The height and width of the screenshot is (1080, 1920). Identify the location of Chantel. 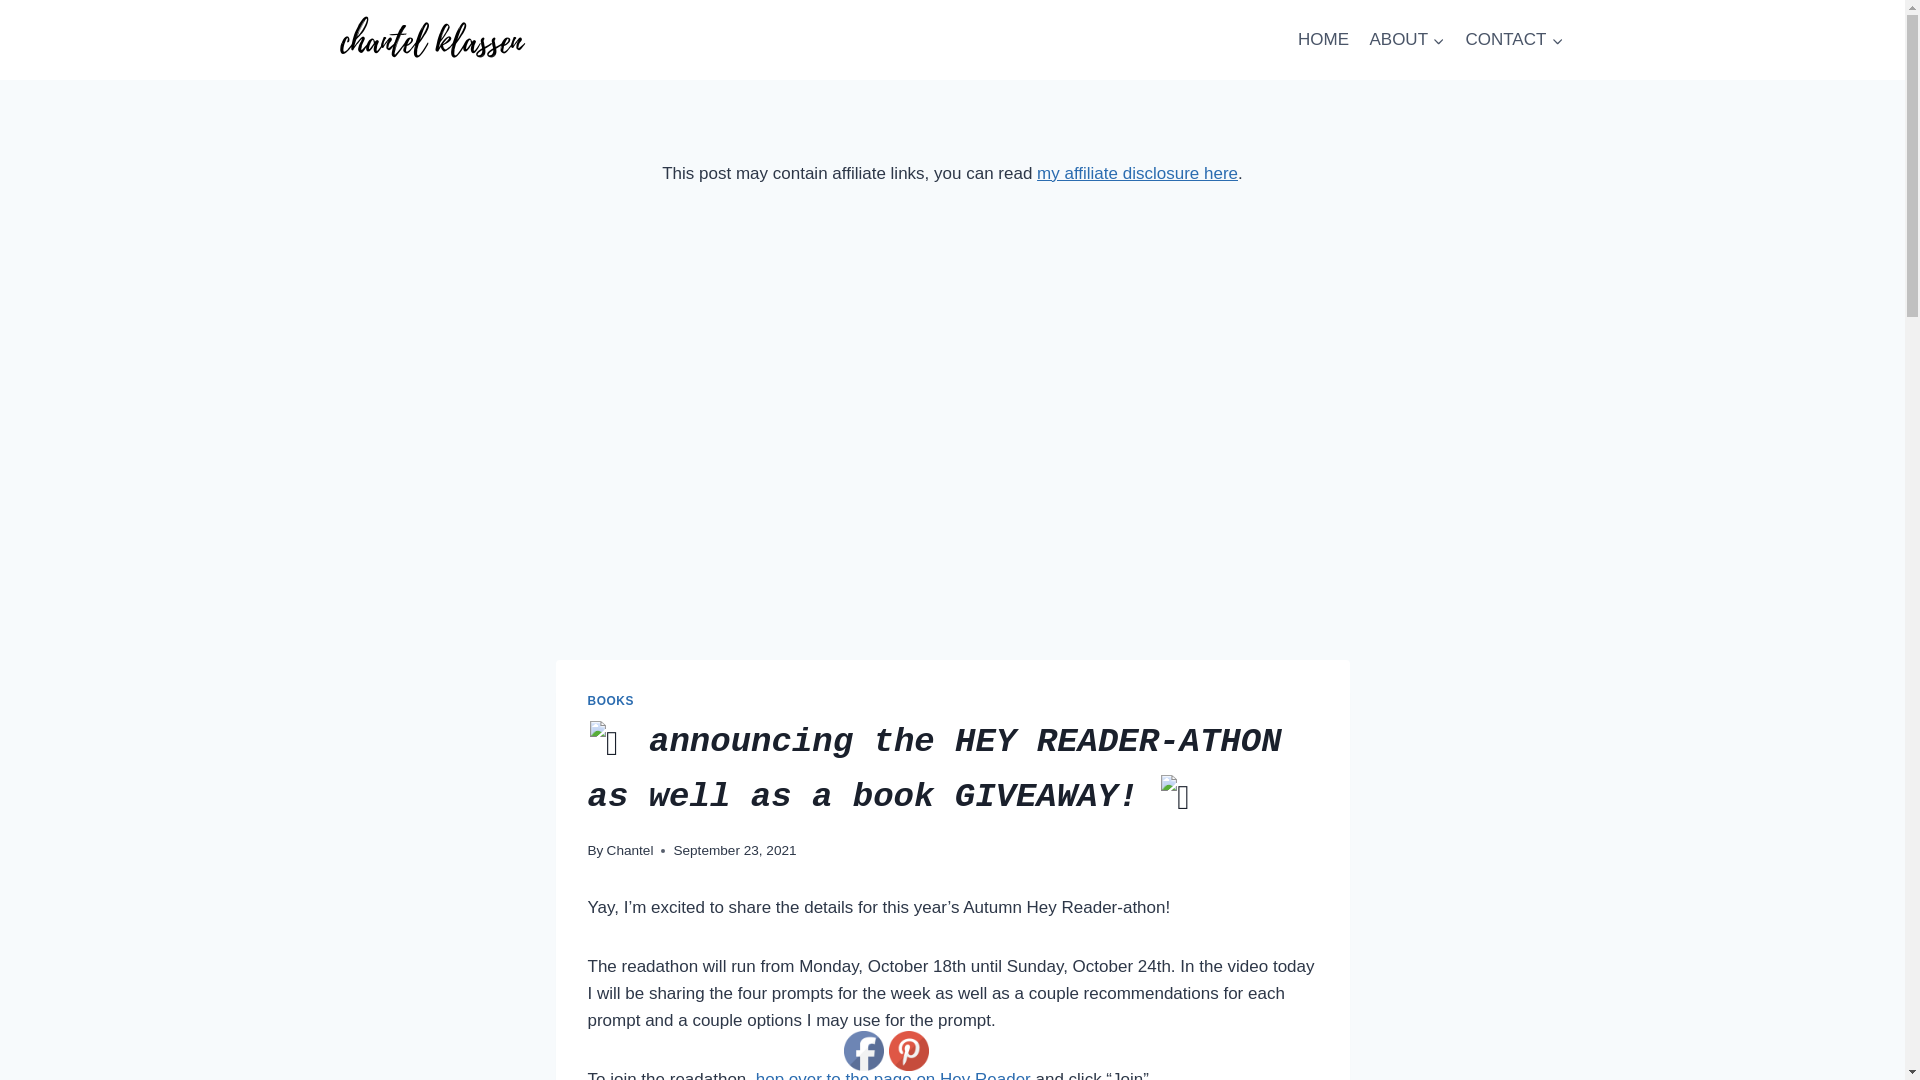
(630, 850).